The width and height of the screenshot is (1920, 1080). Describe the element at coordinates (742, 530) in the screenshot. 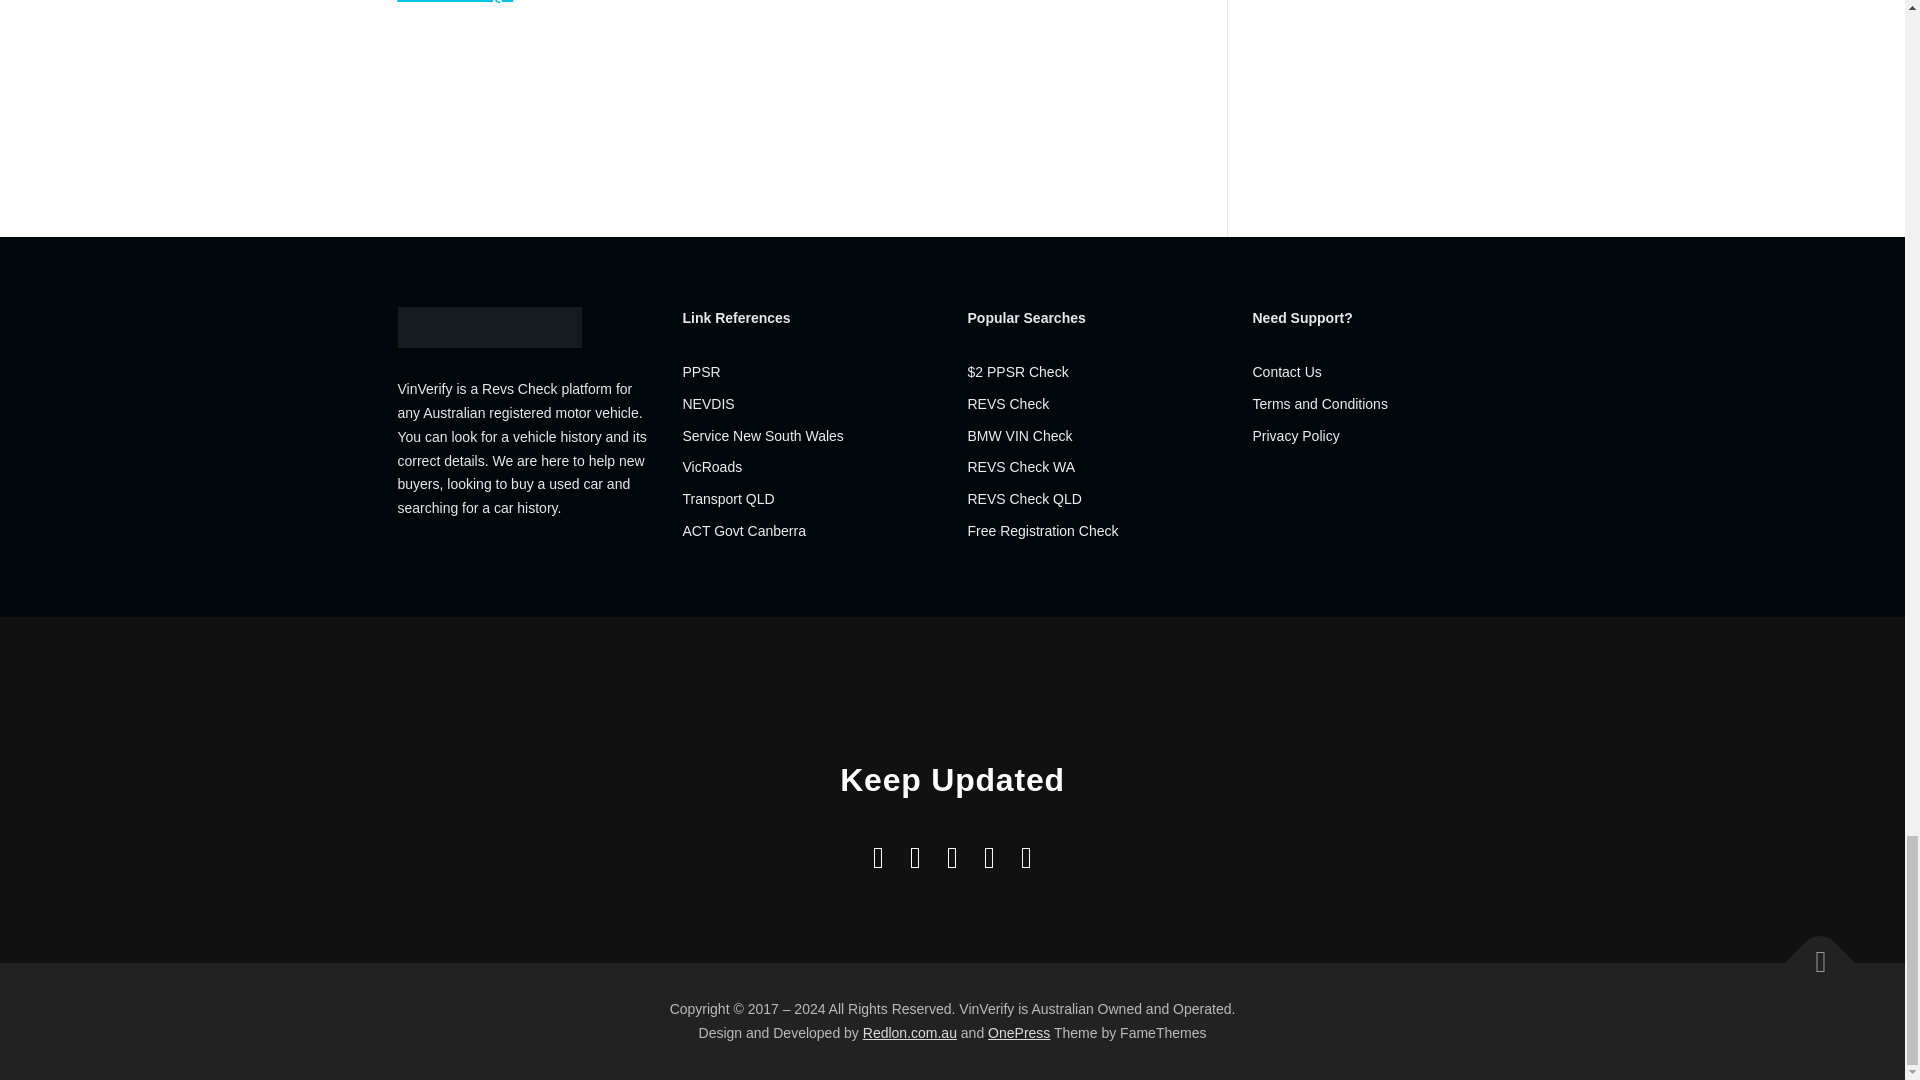

I see `ACT Govt Canberra` at that location.